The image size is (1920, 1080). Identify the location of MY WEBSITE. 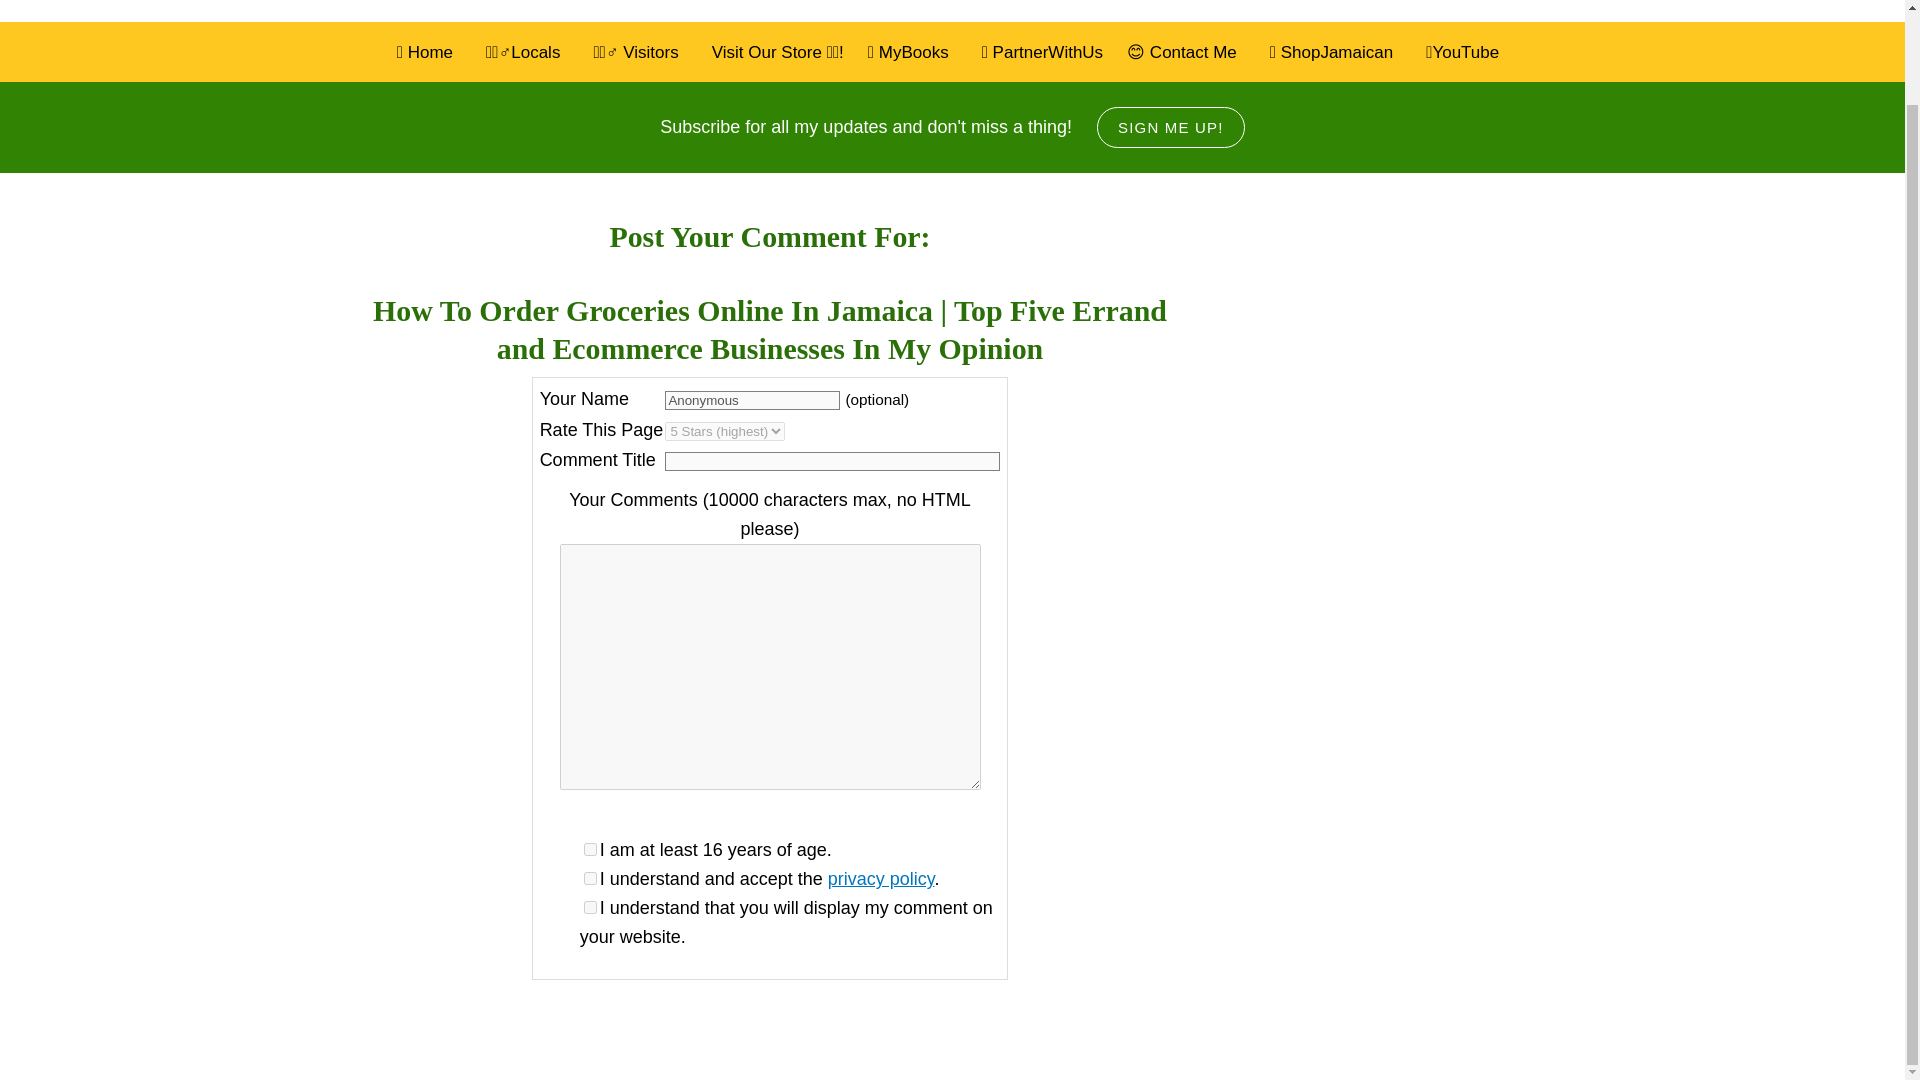
(560, 3).